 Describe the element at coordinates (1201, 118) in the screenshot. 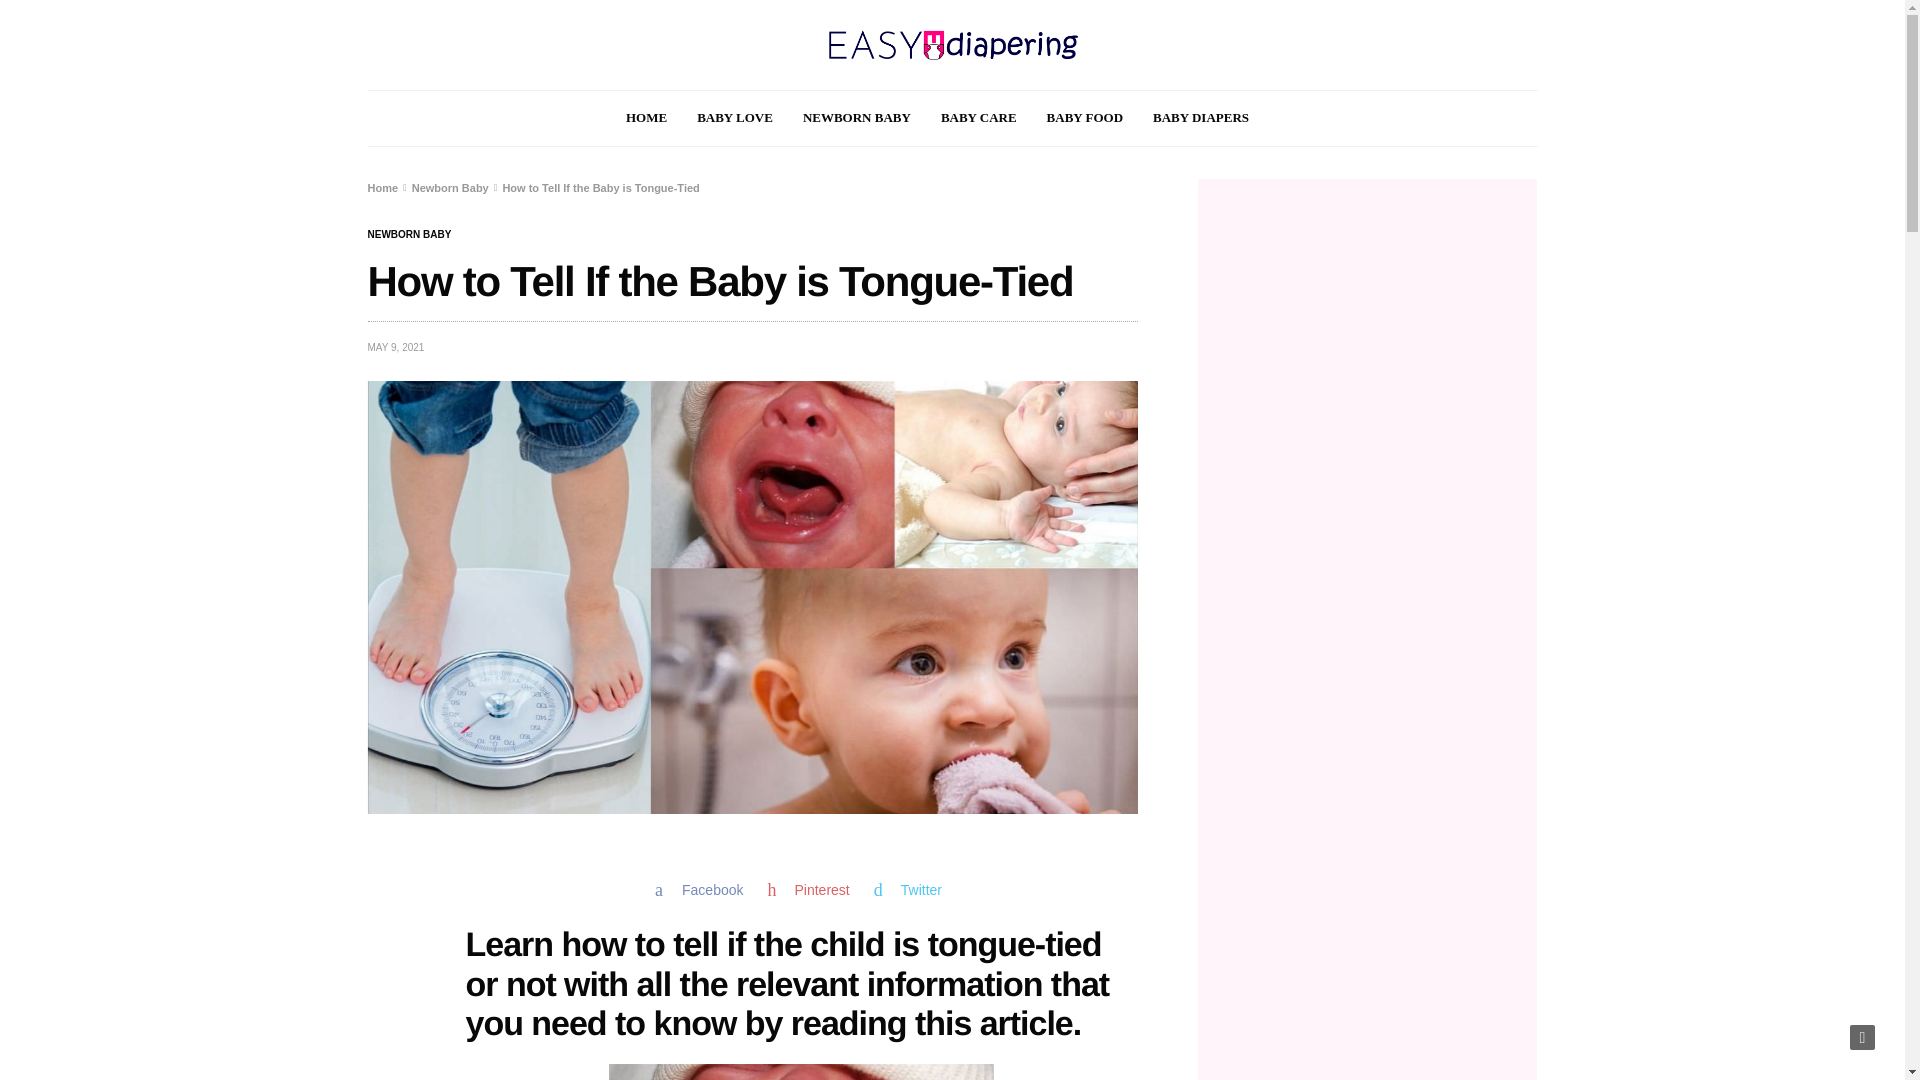

I see `BABY DIAPERS` at that location.